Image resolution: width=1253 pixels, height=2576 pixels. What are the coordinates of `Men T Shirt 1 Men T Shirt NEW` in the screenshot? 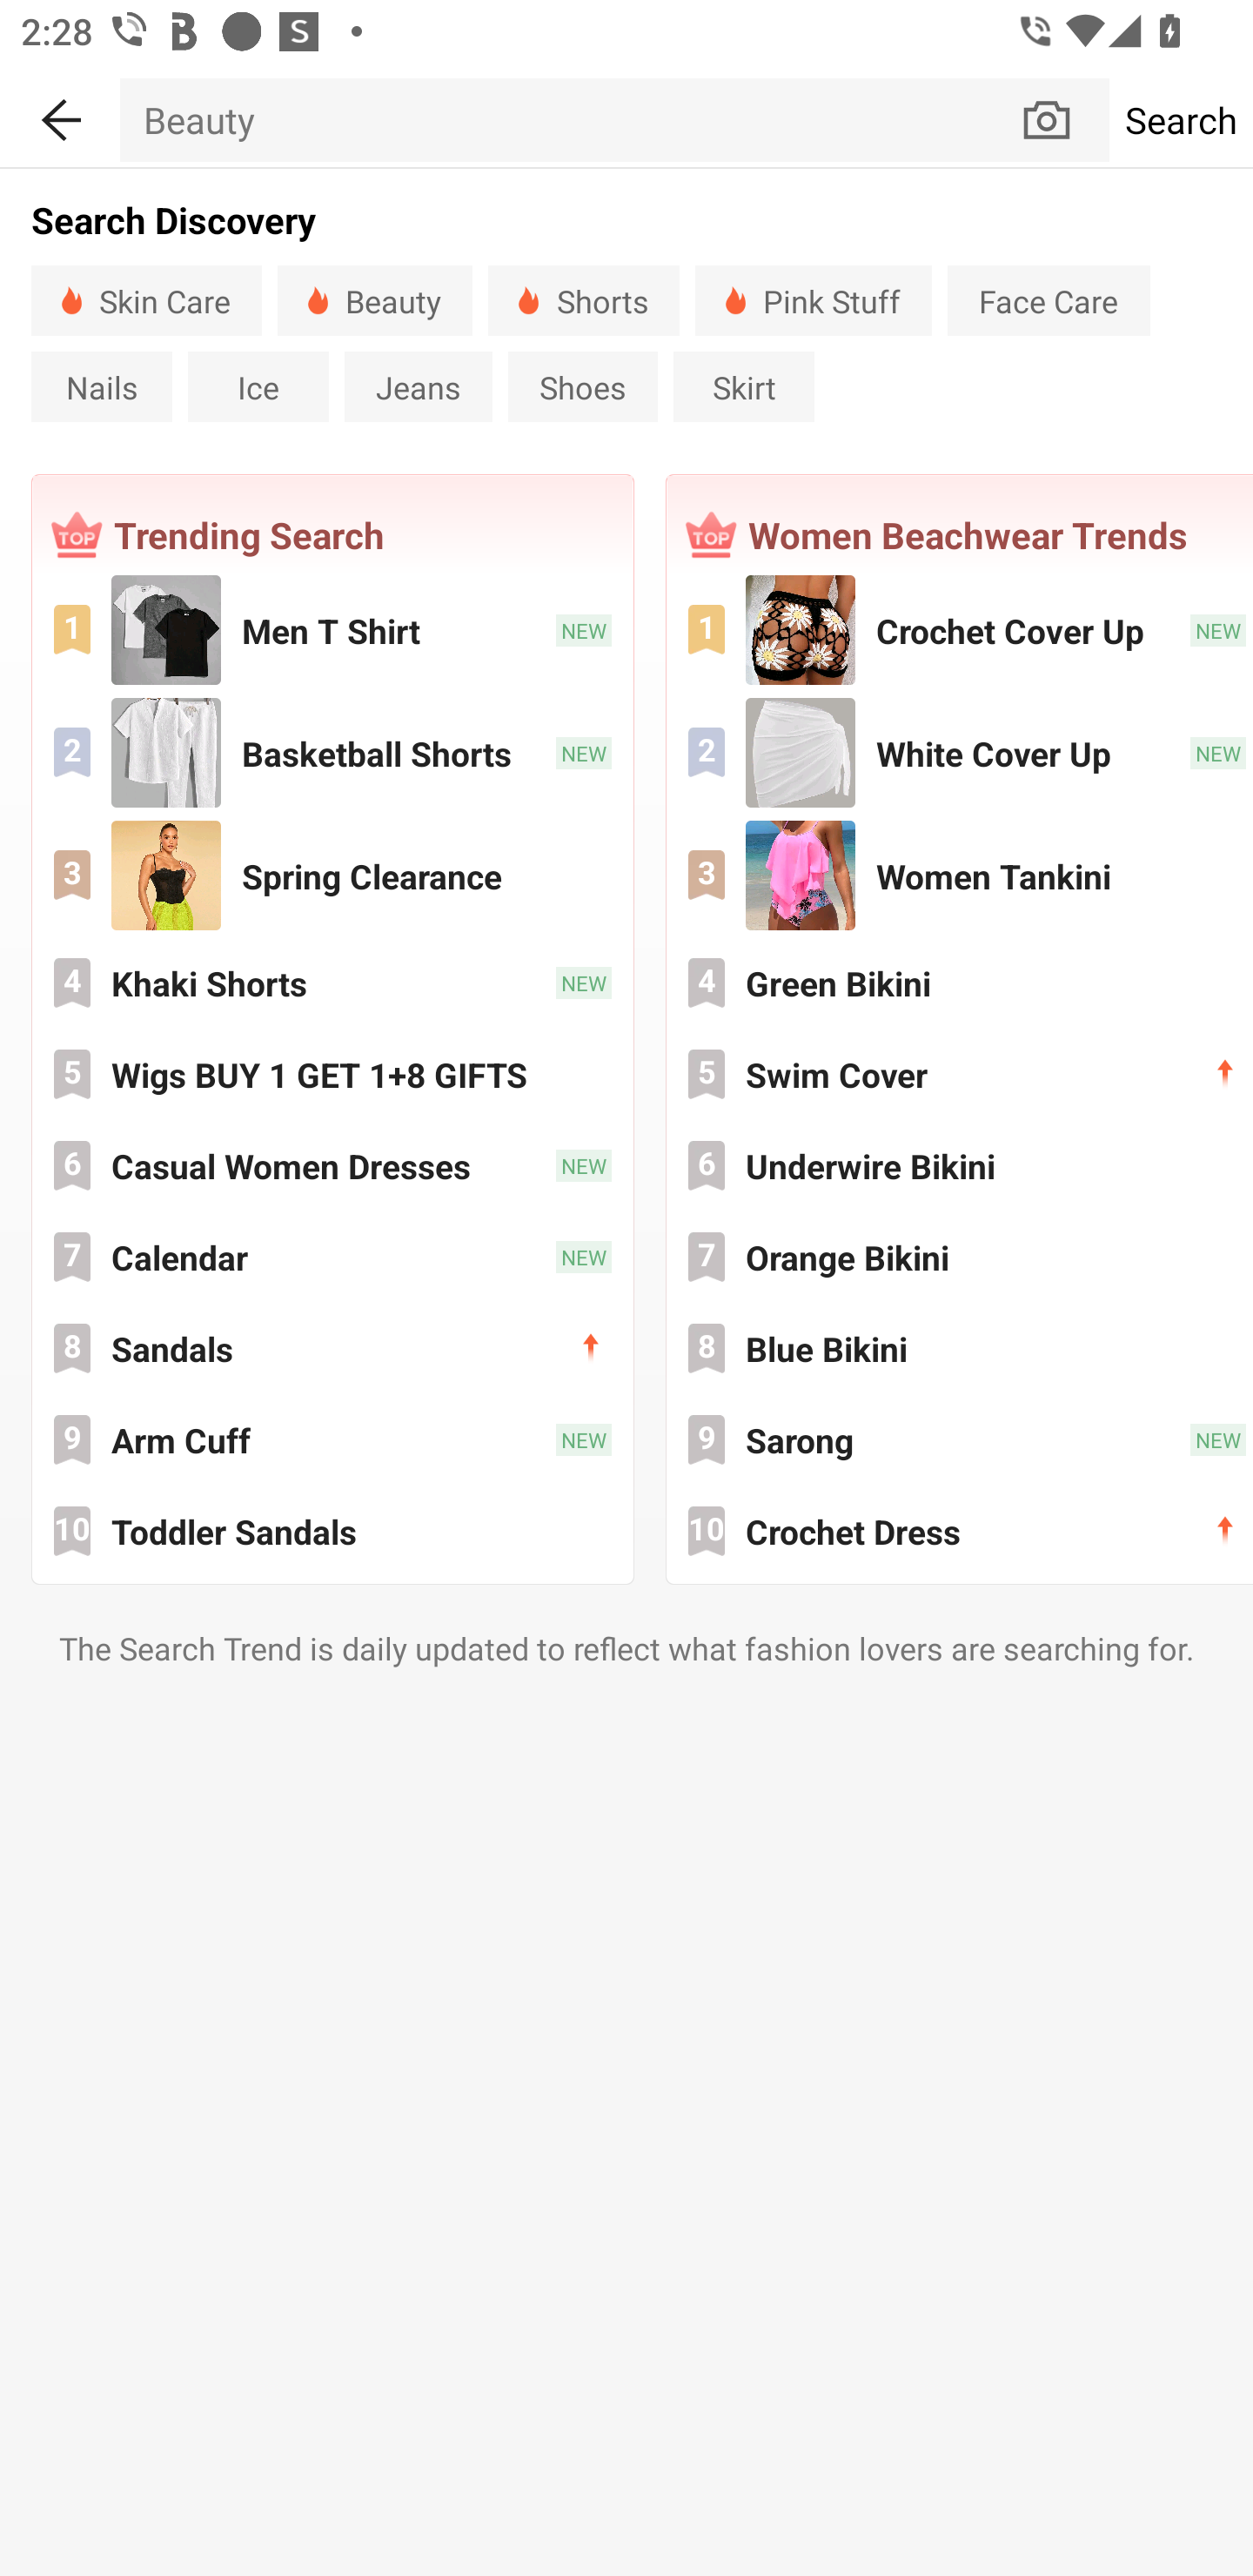 It's located at (332, 630).